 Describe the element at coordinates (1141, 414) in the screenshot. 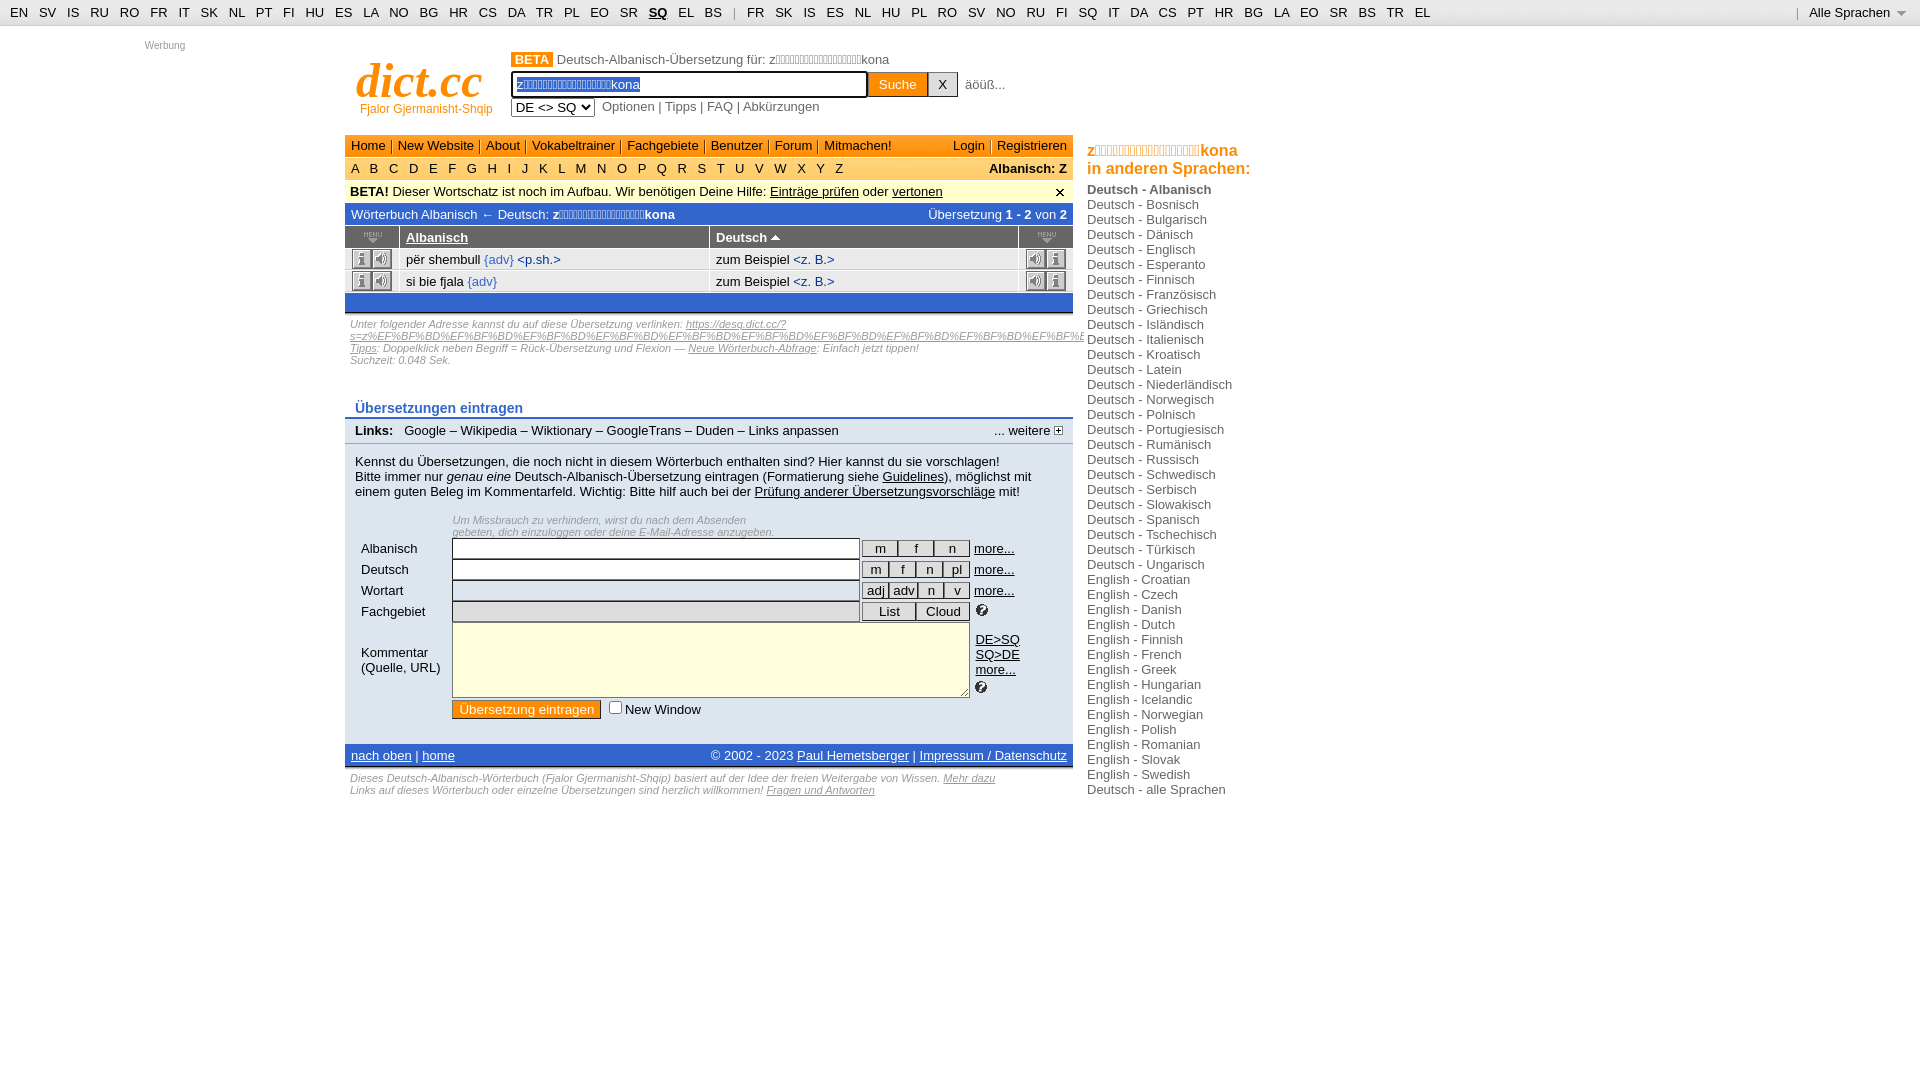

I see `Deutsch - Polnisch` at that location.